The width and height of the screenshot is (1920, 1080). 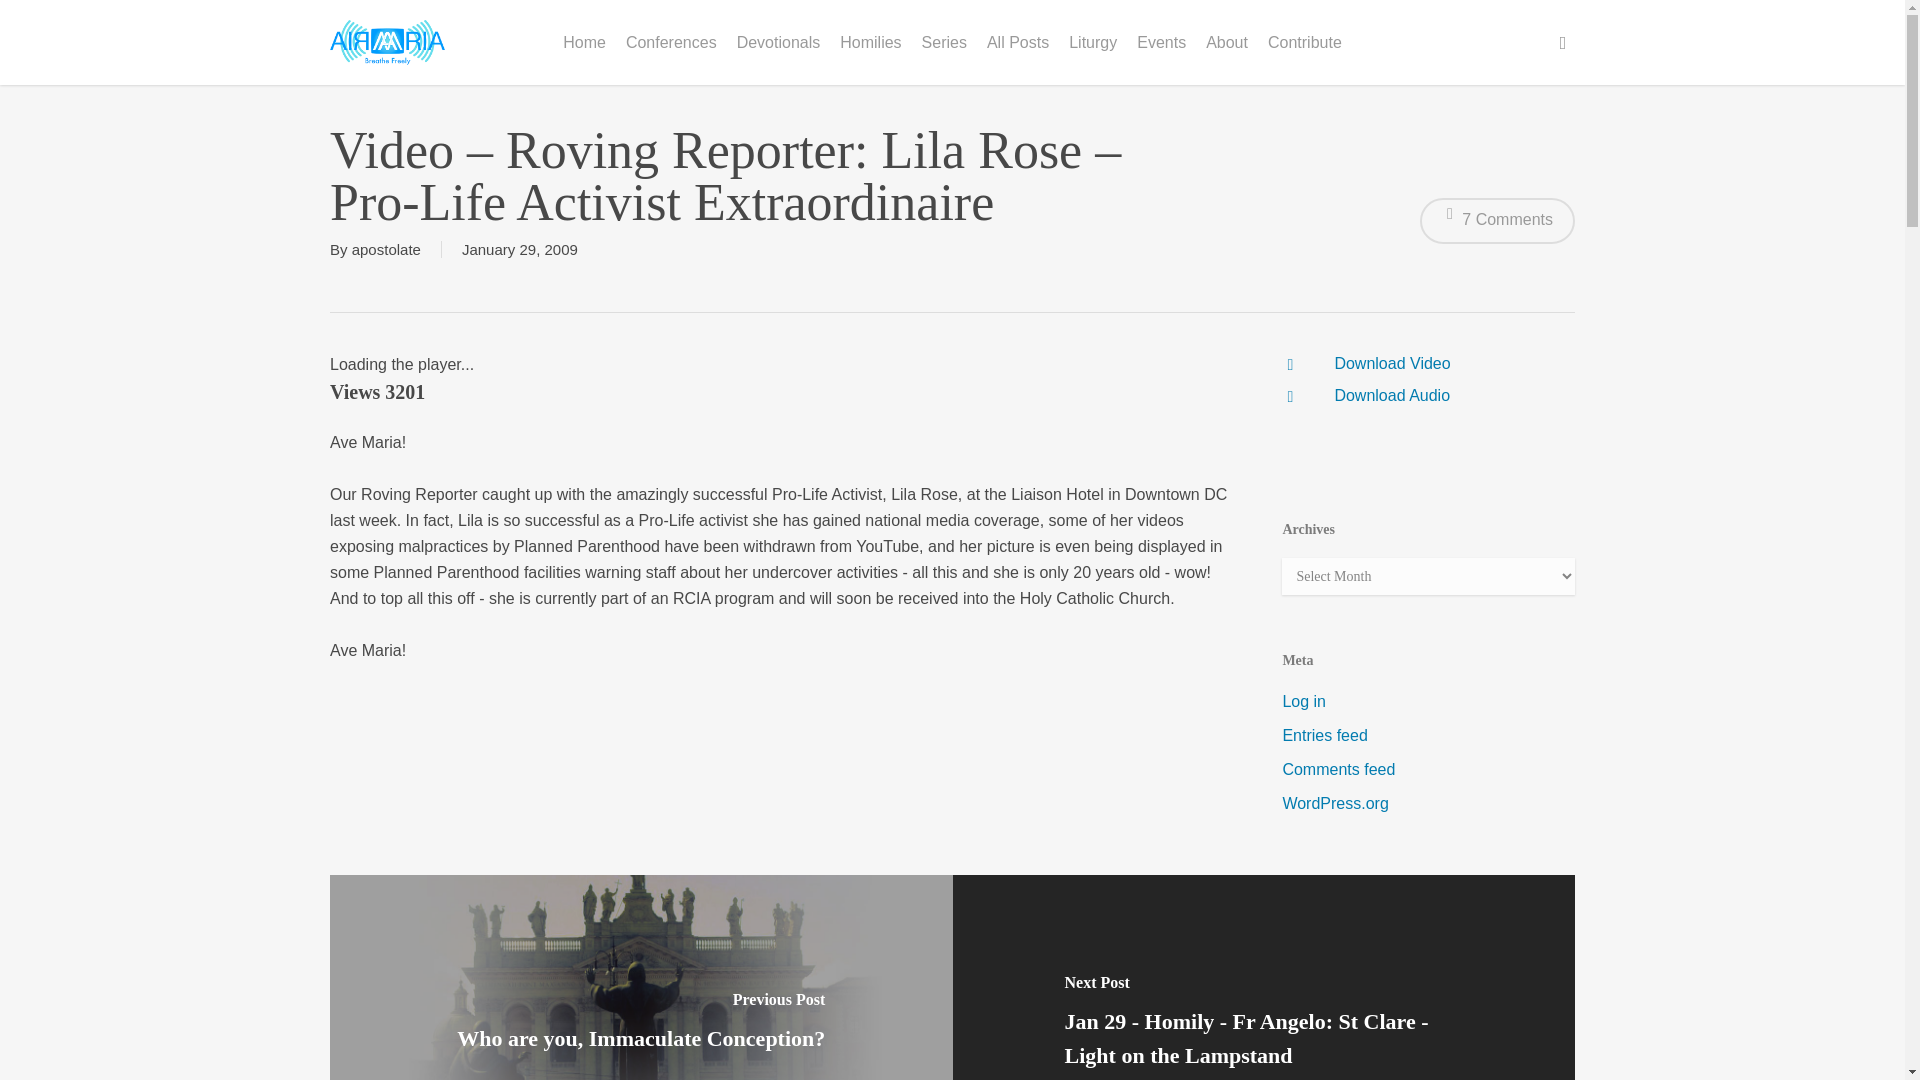 What do you see at coordinates (1428, 736) in the screenshot?
I see `Entries feed` at bounding box center [1428, 736].